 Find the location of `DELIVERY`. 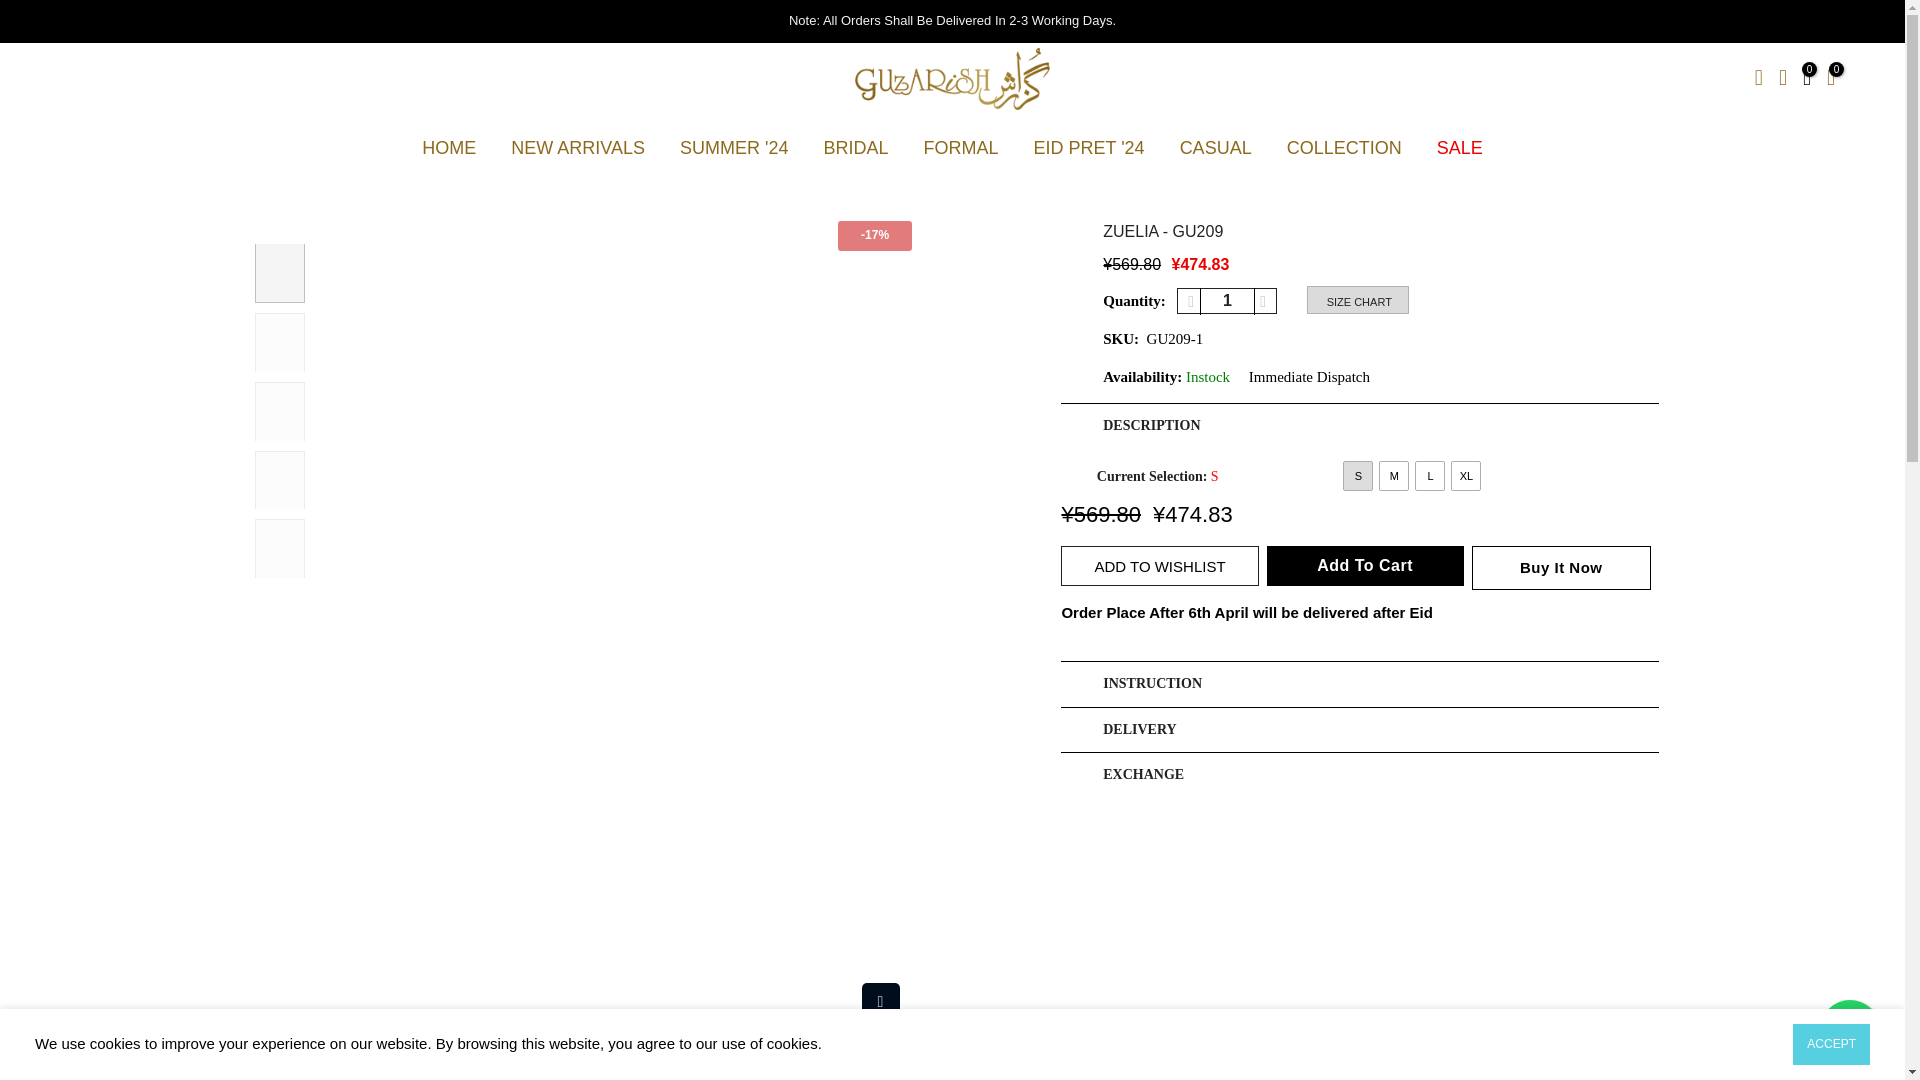

DELIVERY is located at coordinates (1360, 730).